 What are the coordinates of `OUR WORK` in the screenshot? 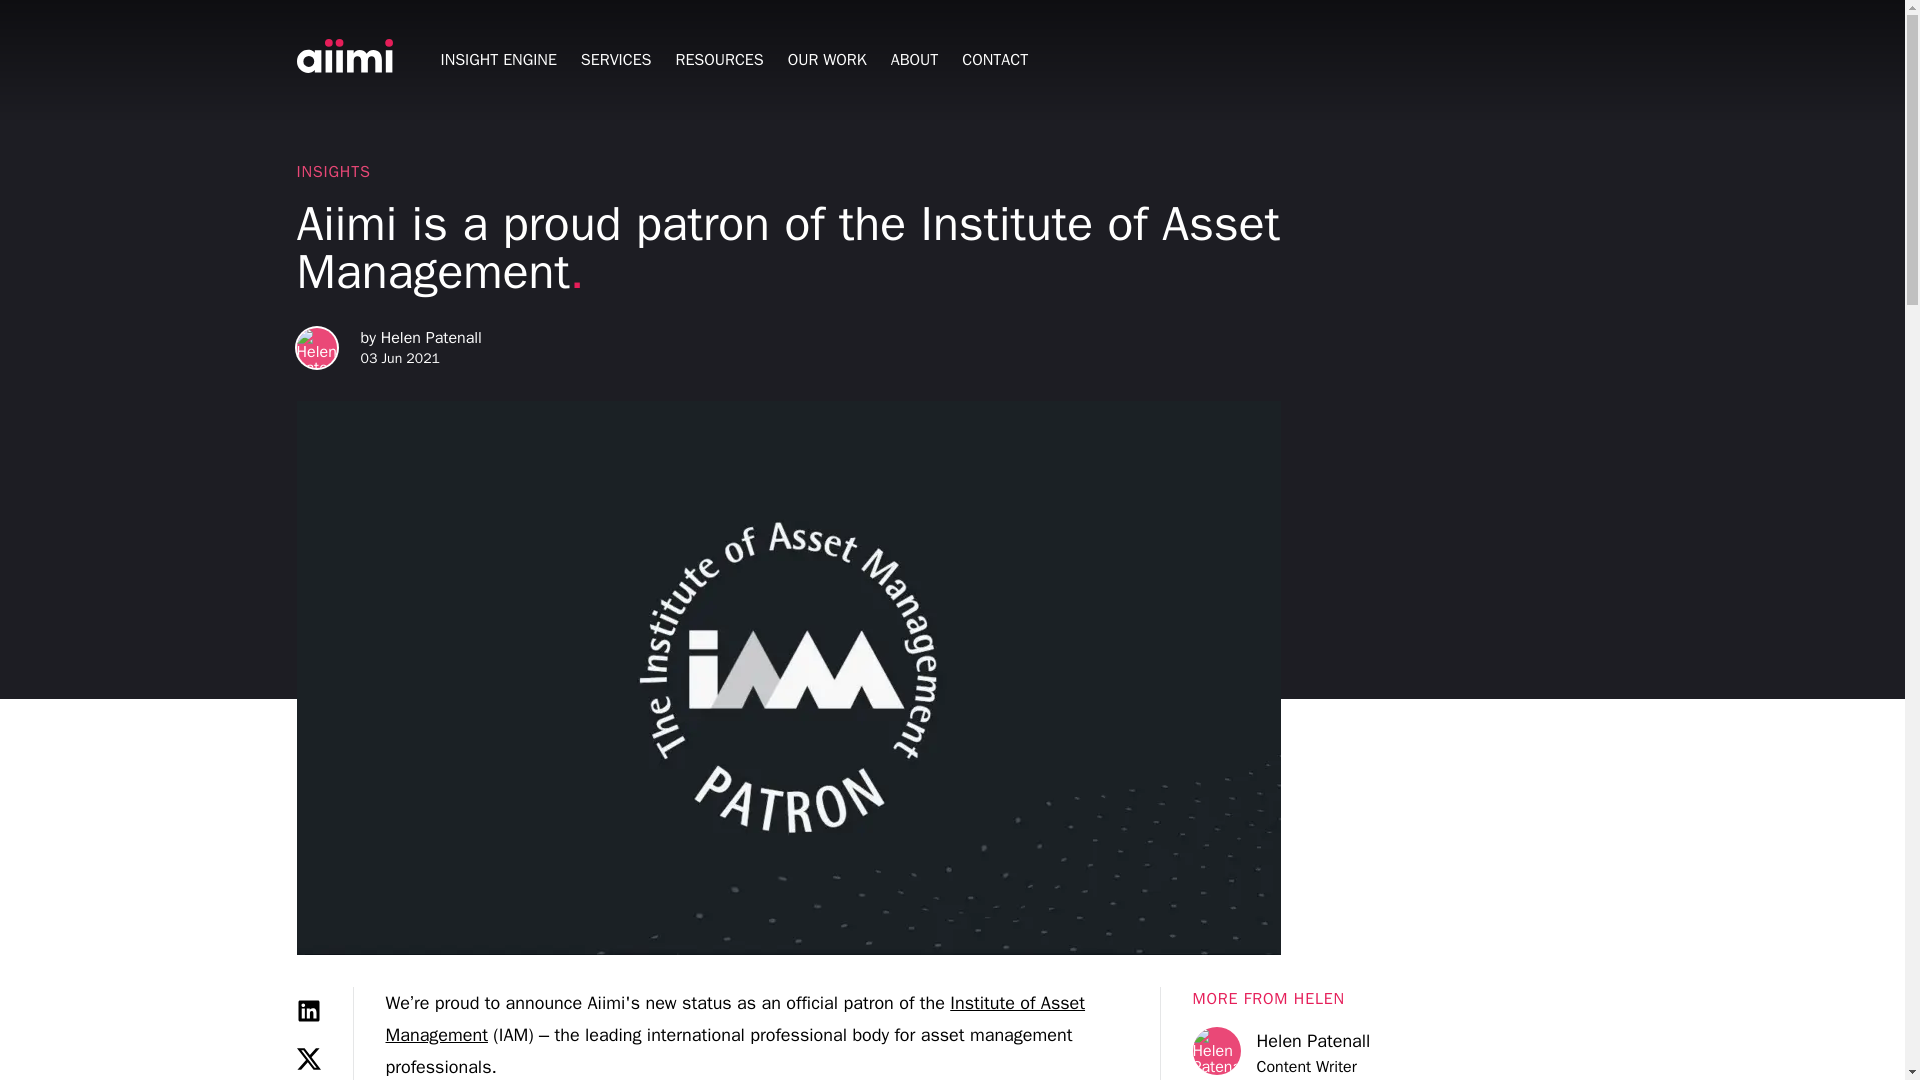 It's located at (827, 59).